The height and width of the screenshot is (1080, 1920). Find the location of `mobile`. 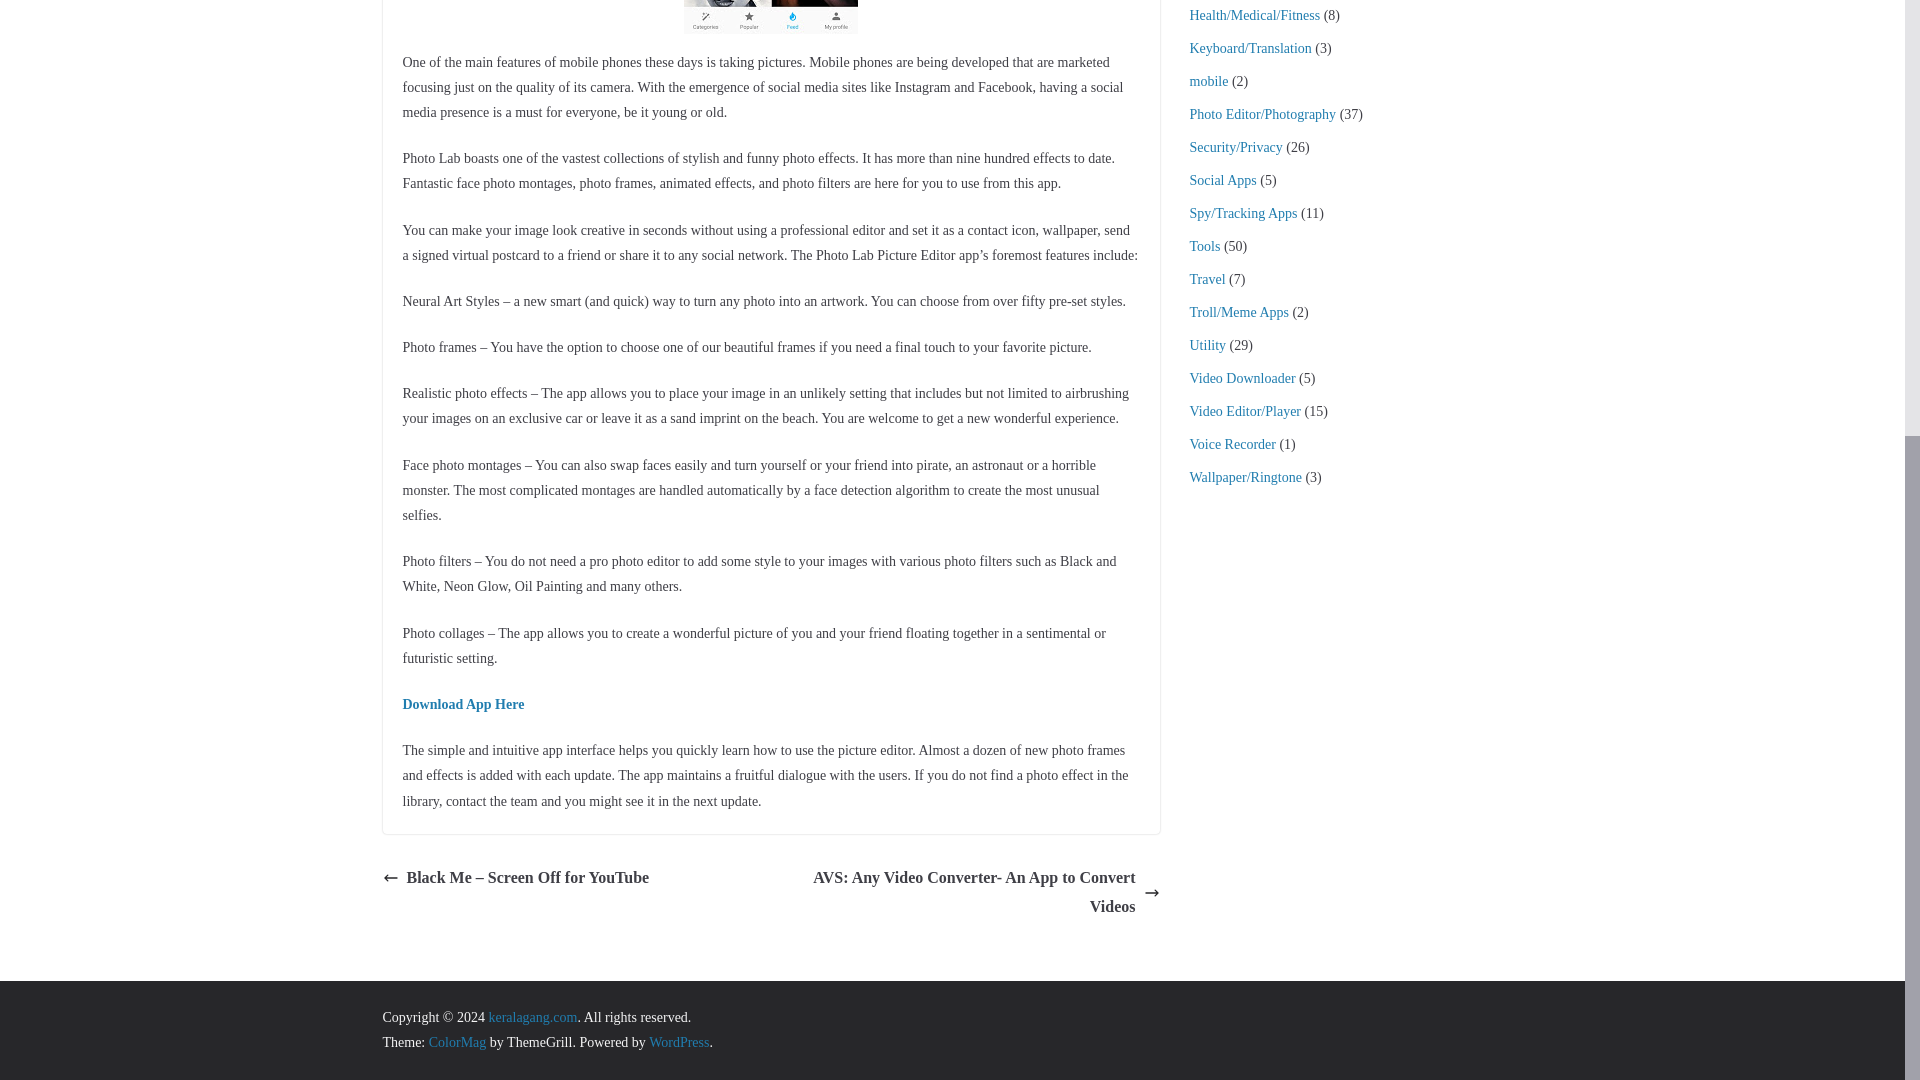

mobile is located at coordinates (1209, 81).